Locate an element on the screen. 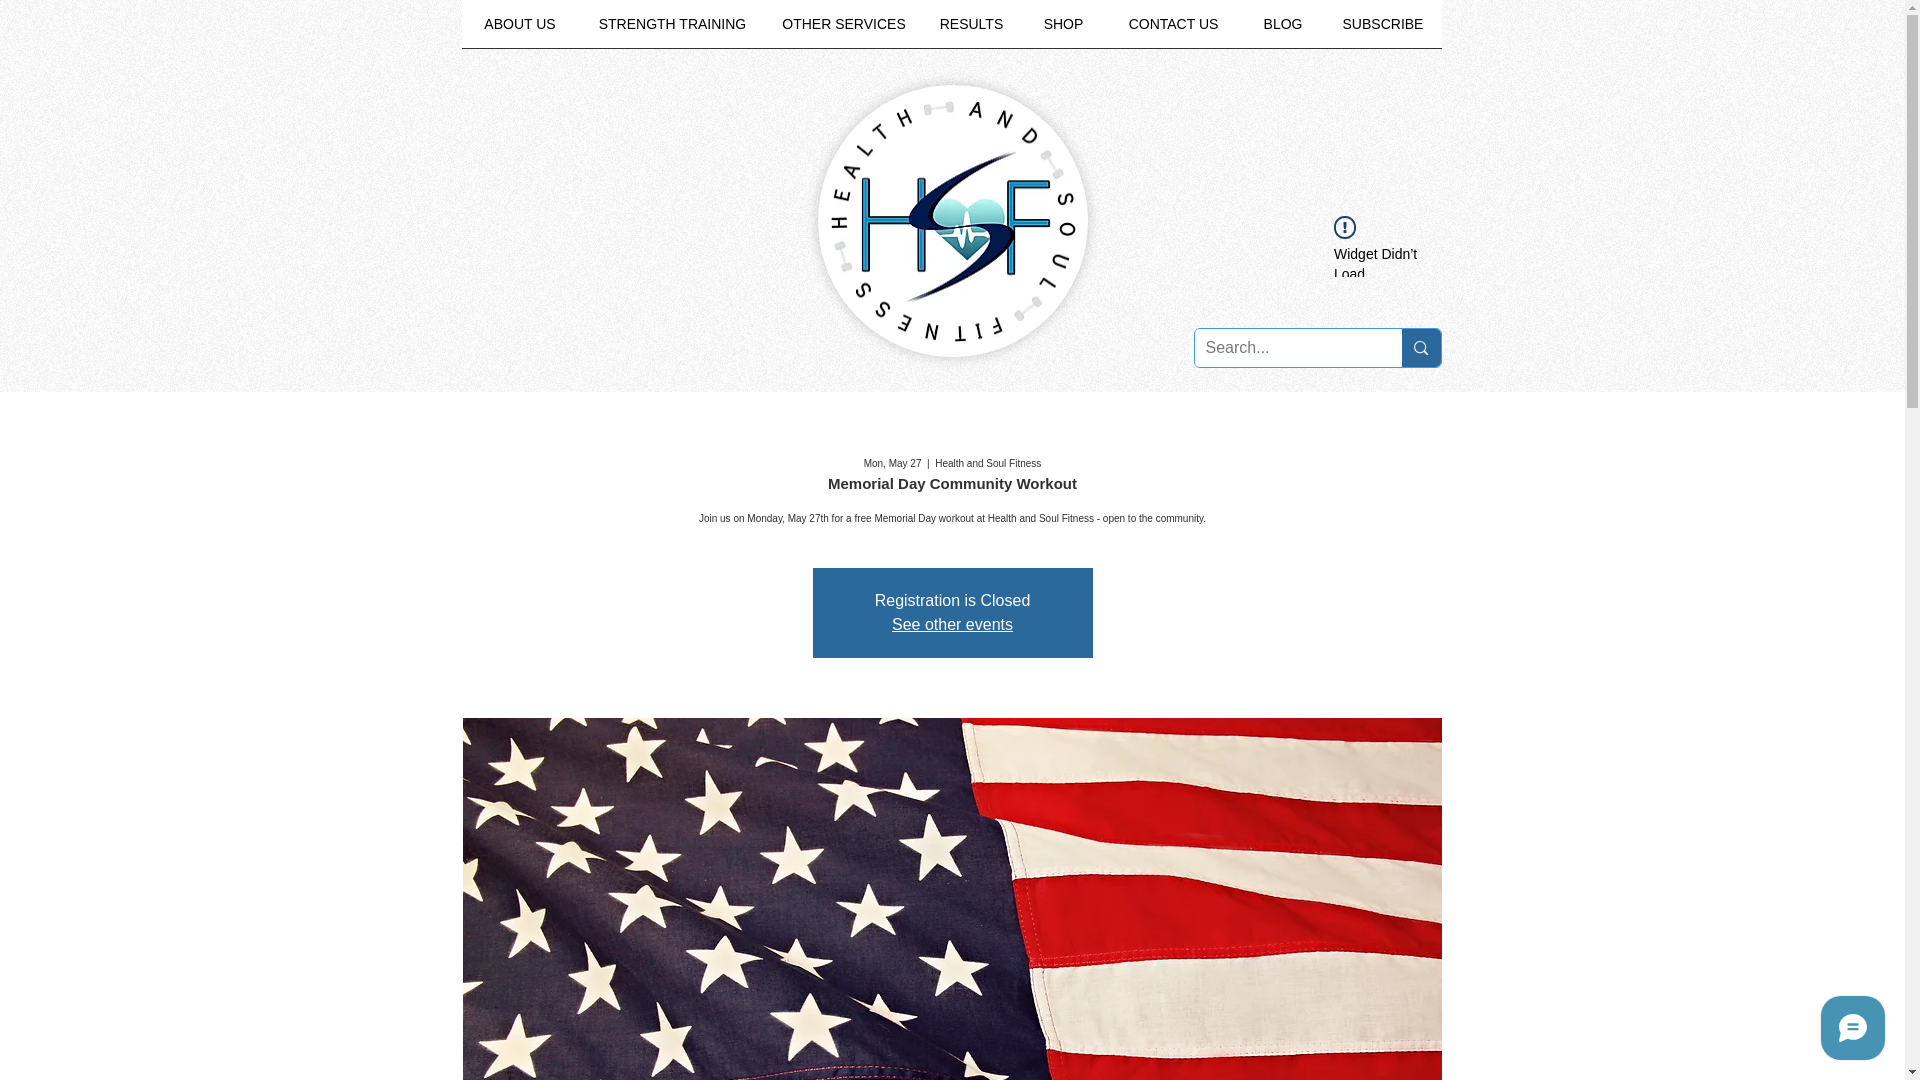 The width and height of the screenshot is (1920, 1080). SHOP is located at coordinates (1063, 30).